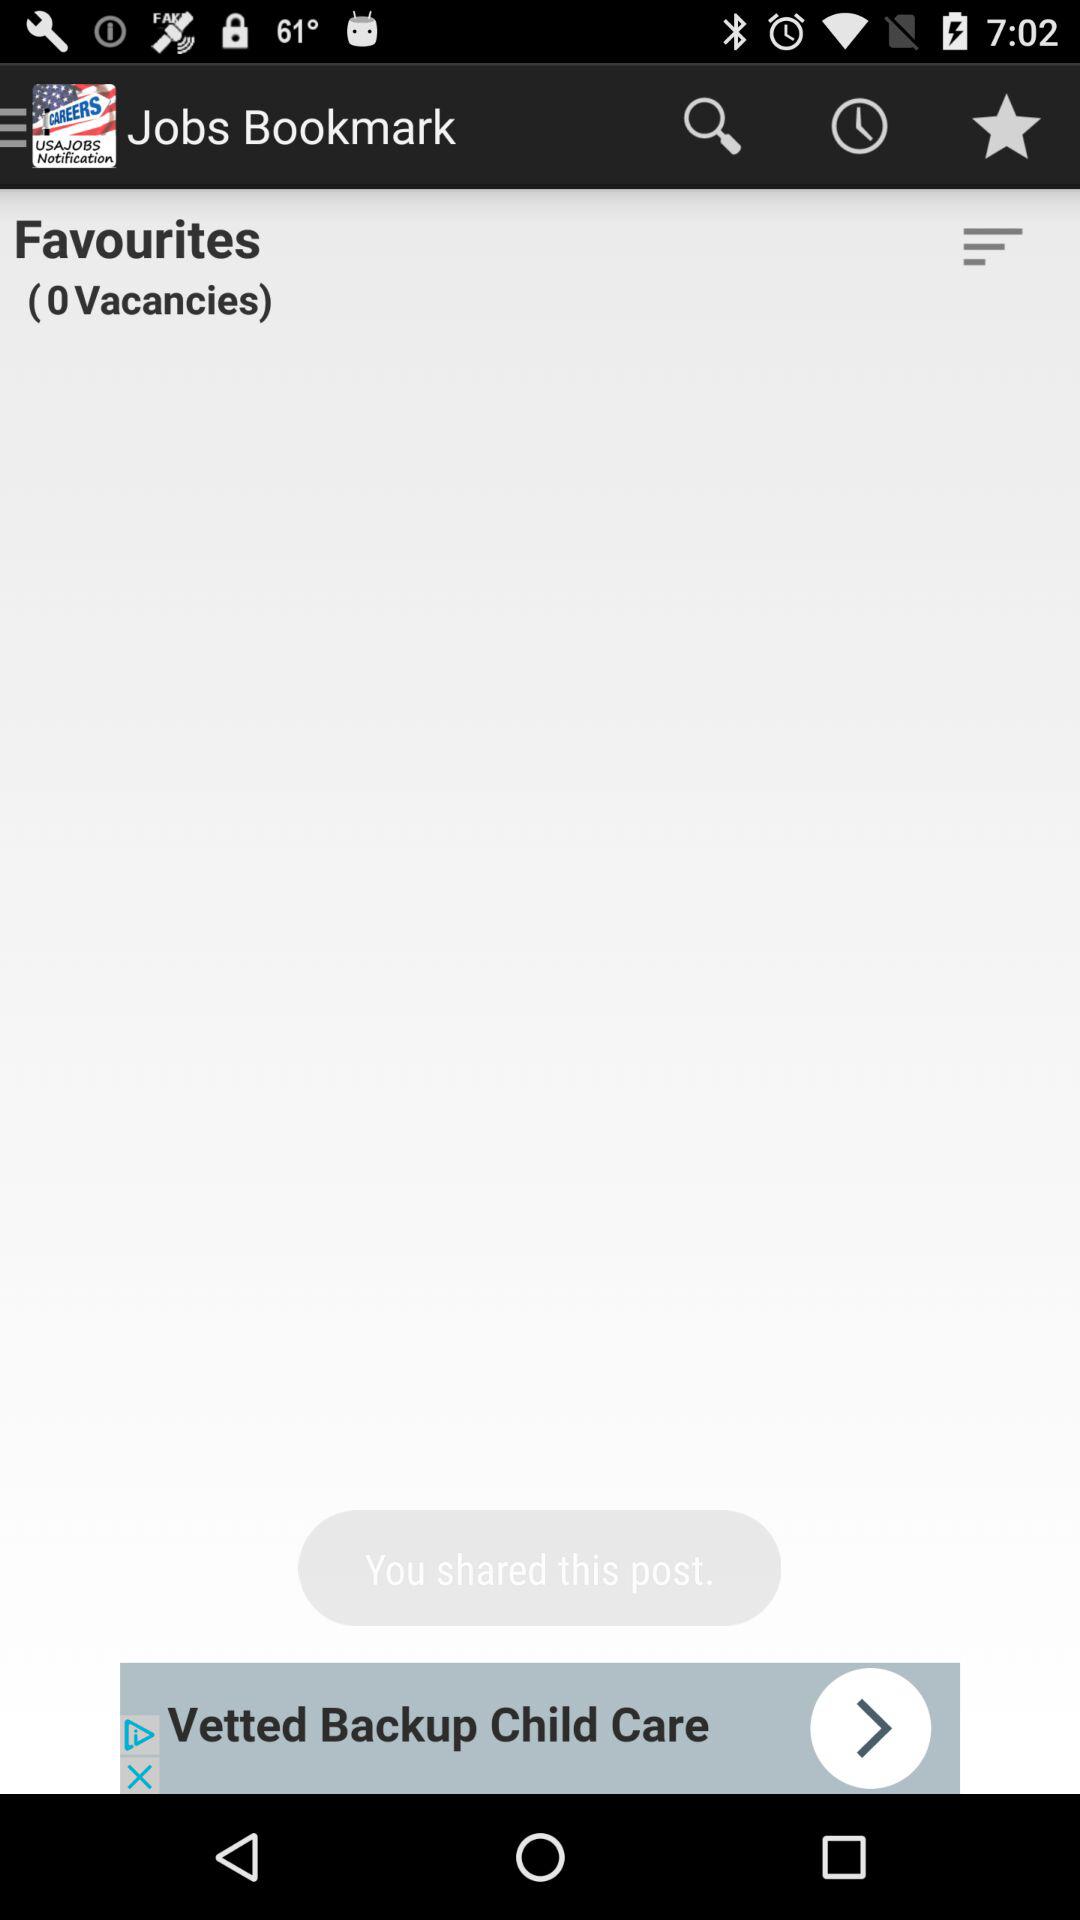 This screenshot has width=1080, height=1920. I want to click on advertisement to open vetted backup child care webpage, so click(540, 1728).